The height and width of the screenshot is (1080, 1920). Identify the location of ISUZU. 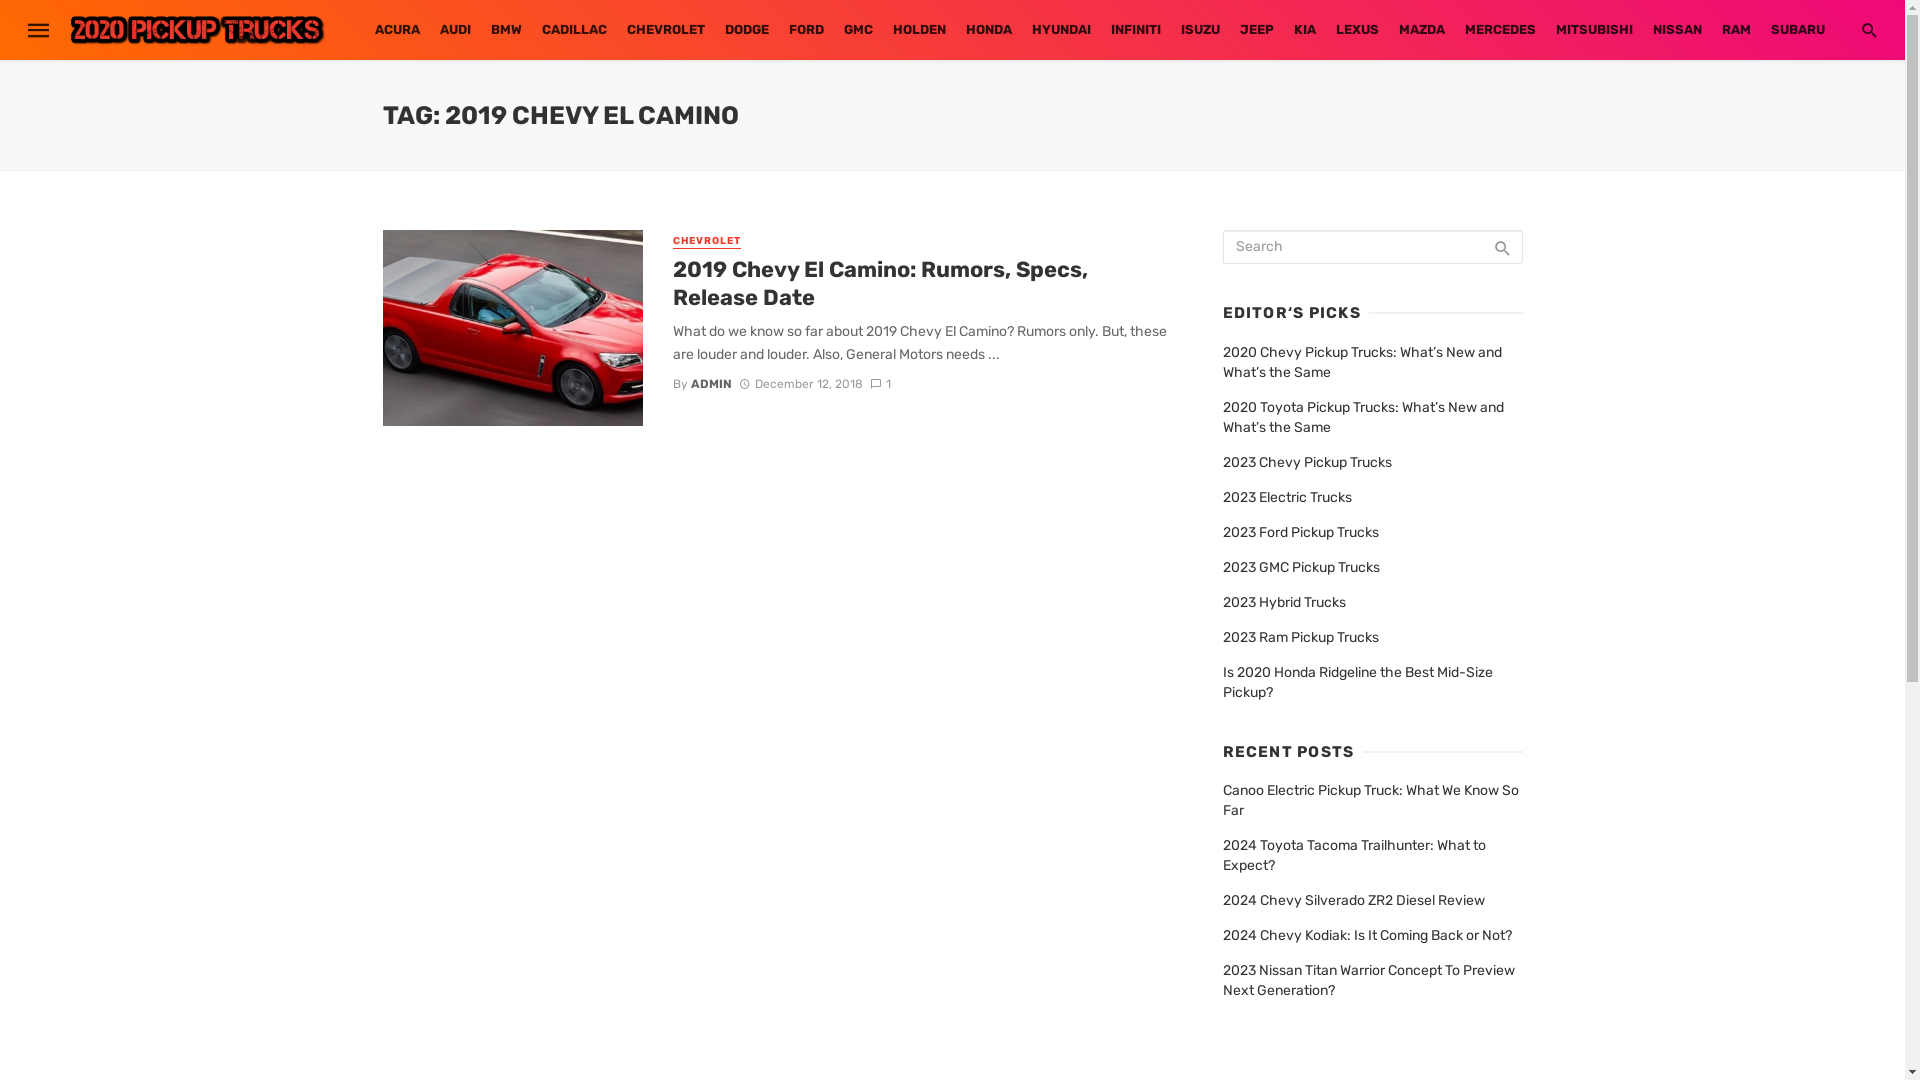
(1200, 30).